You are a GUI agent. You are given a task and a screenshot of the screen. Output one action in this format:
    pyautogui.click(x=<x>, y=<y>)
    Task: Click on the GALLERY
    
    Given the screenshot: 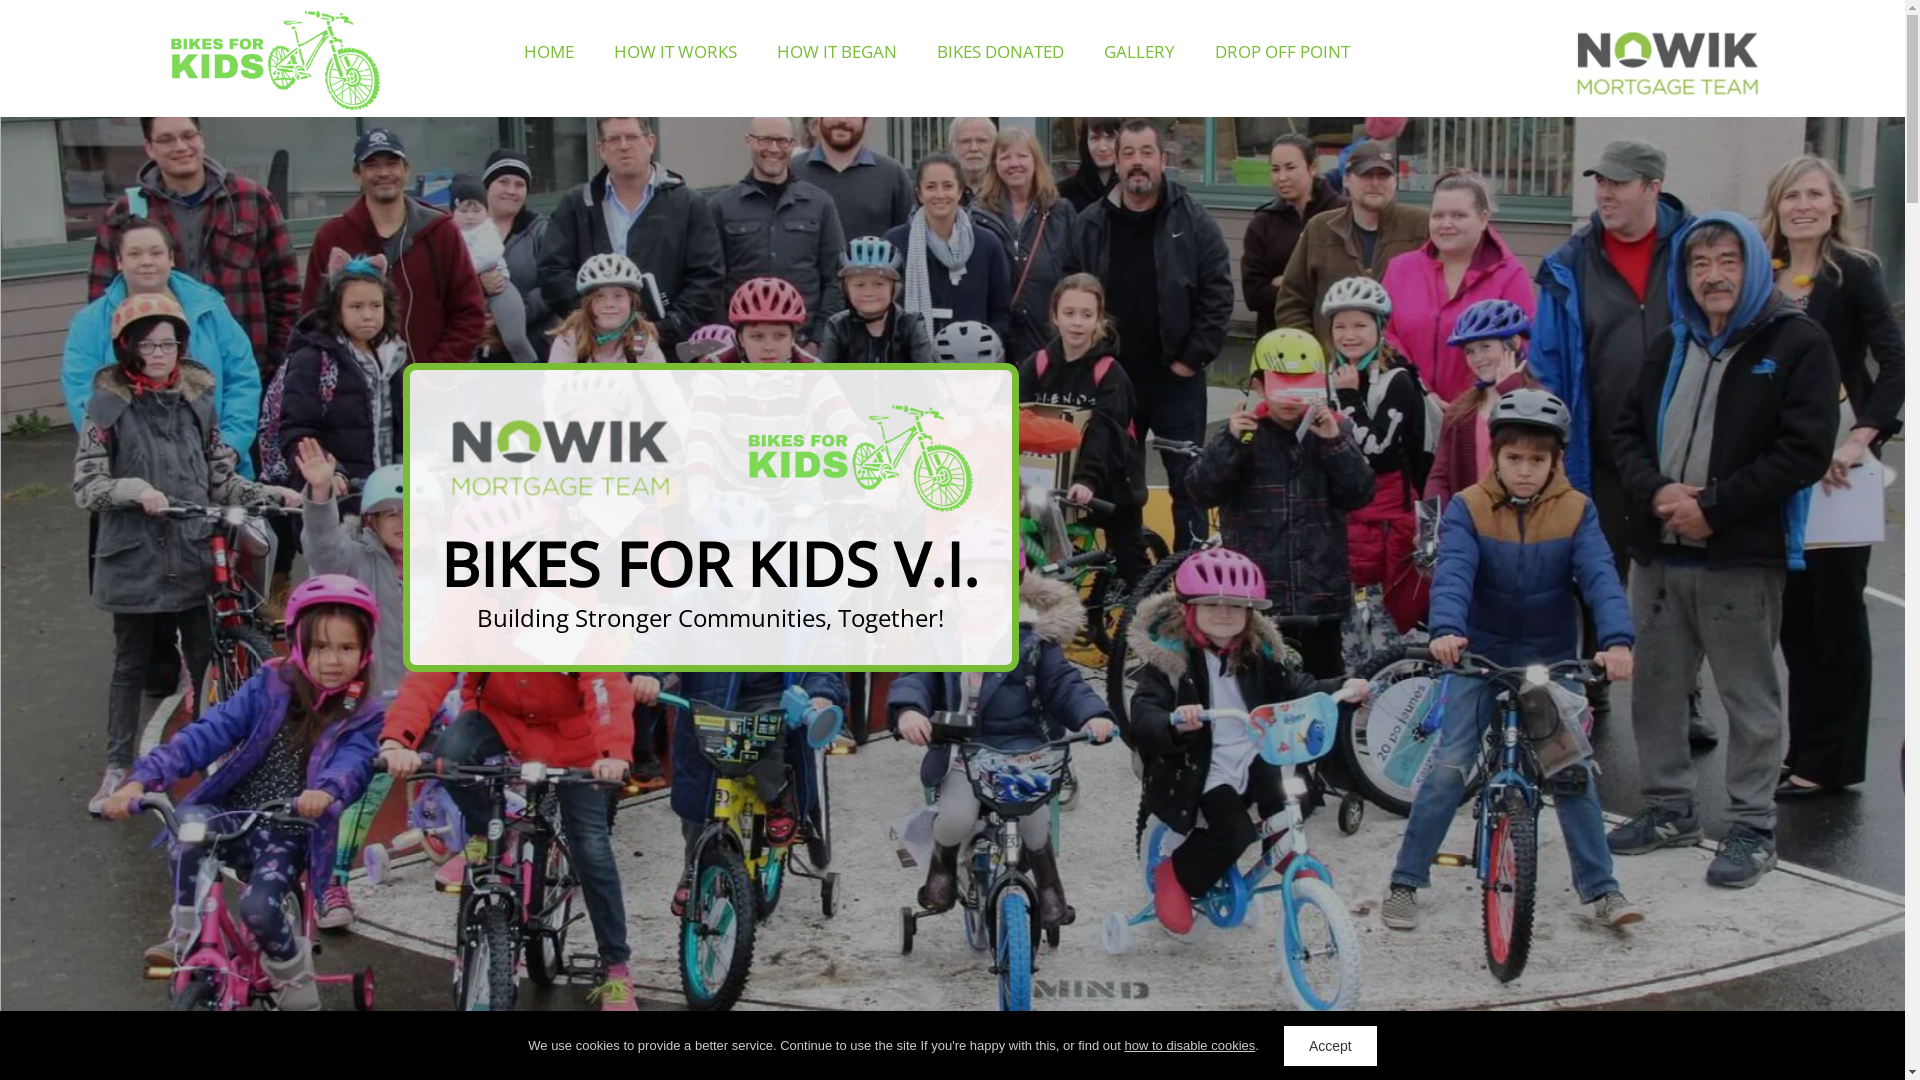 What is the action you would take?
    pyautogui.click(x=1140, y=52)
    